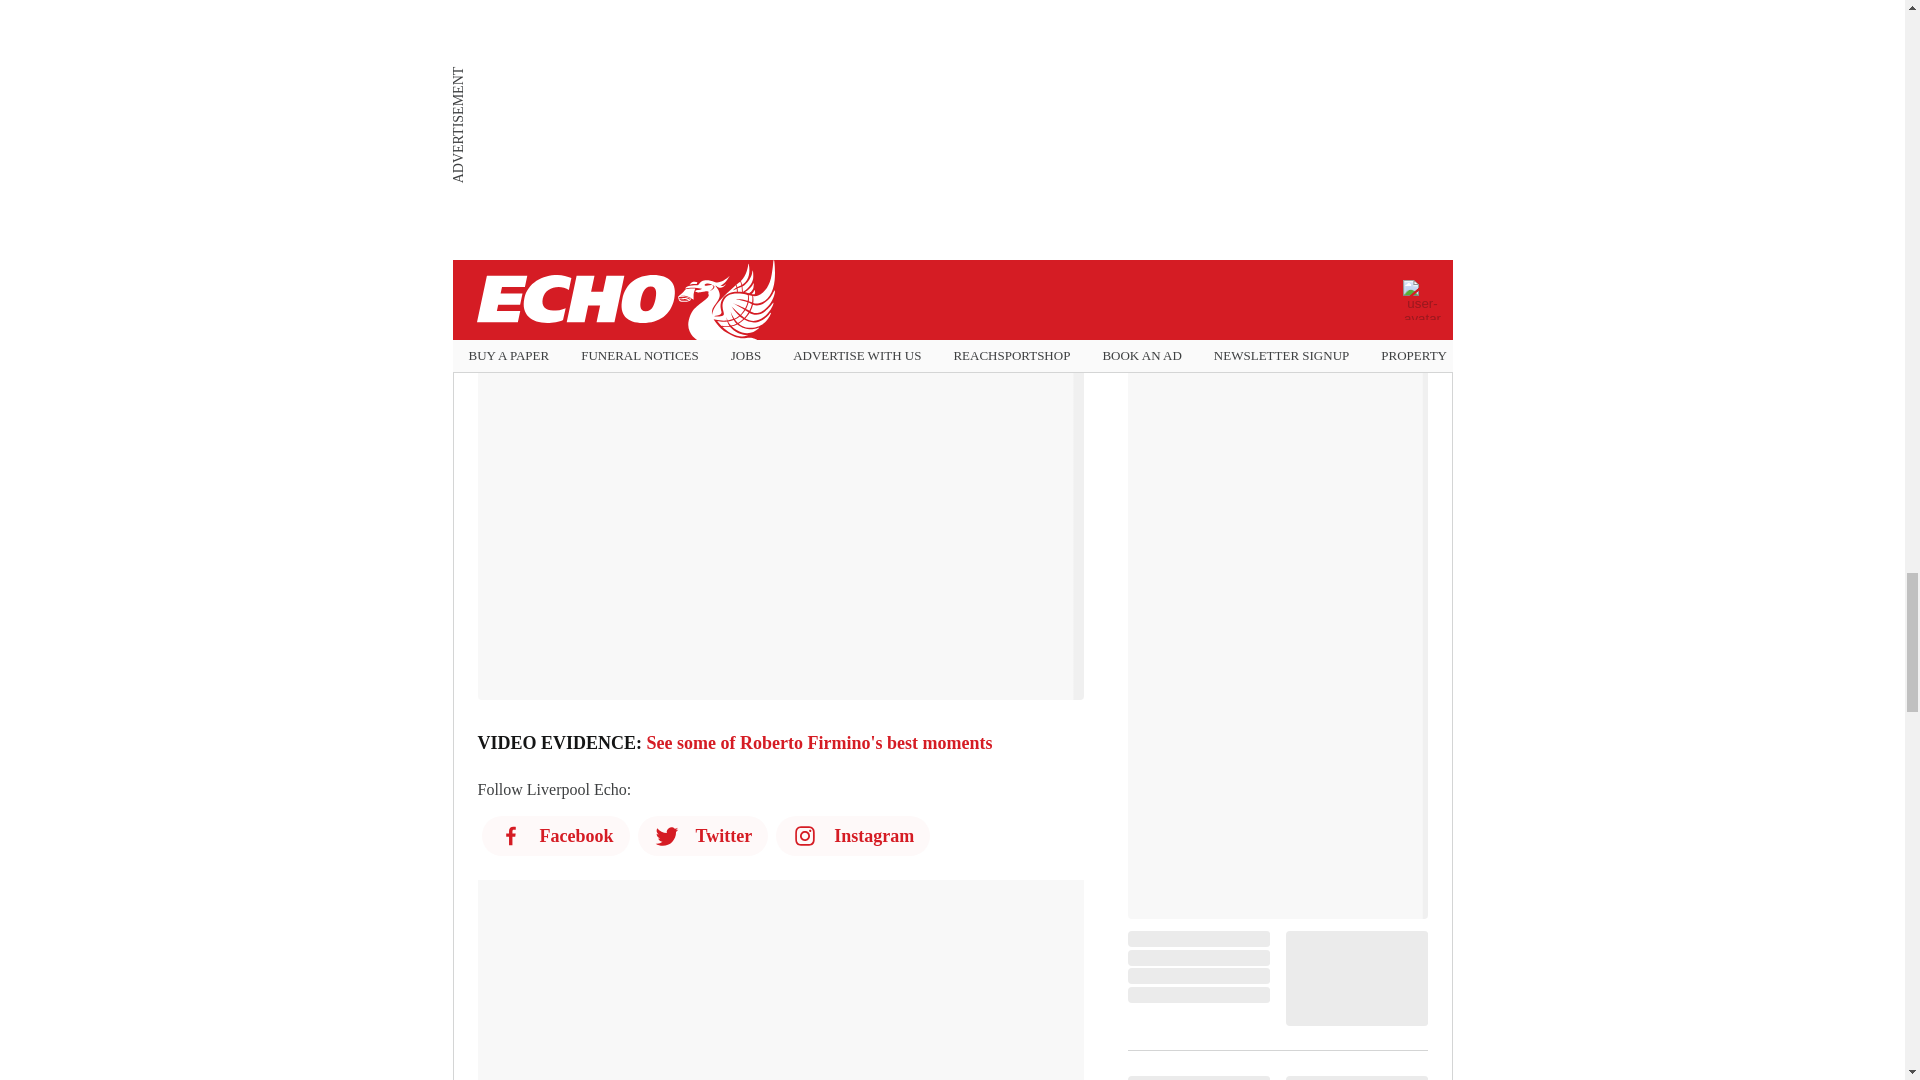  Describe the element at coordinates (852, 836) in the screenshot. I see `Instagram` at that location.